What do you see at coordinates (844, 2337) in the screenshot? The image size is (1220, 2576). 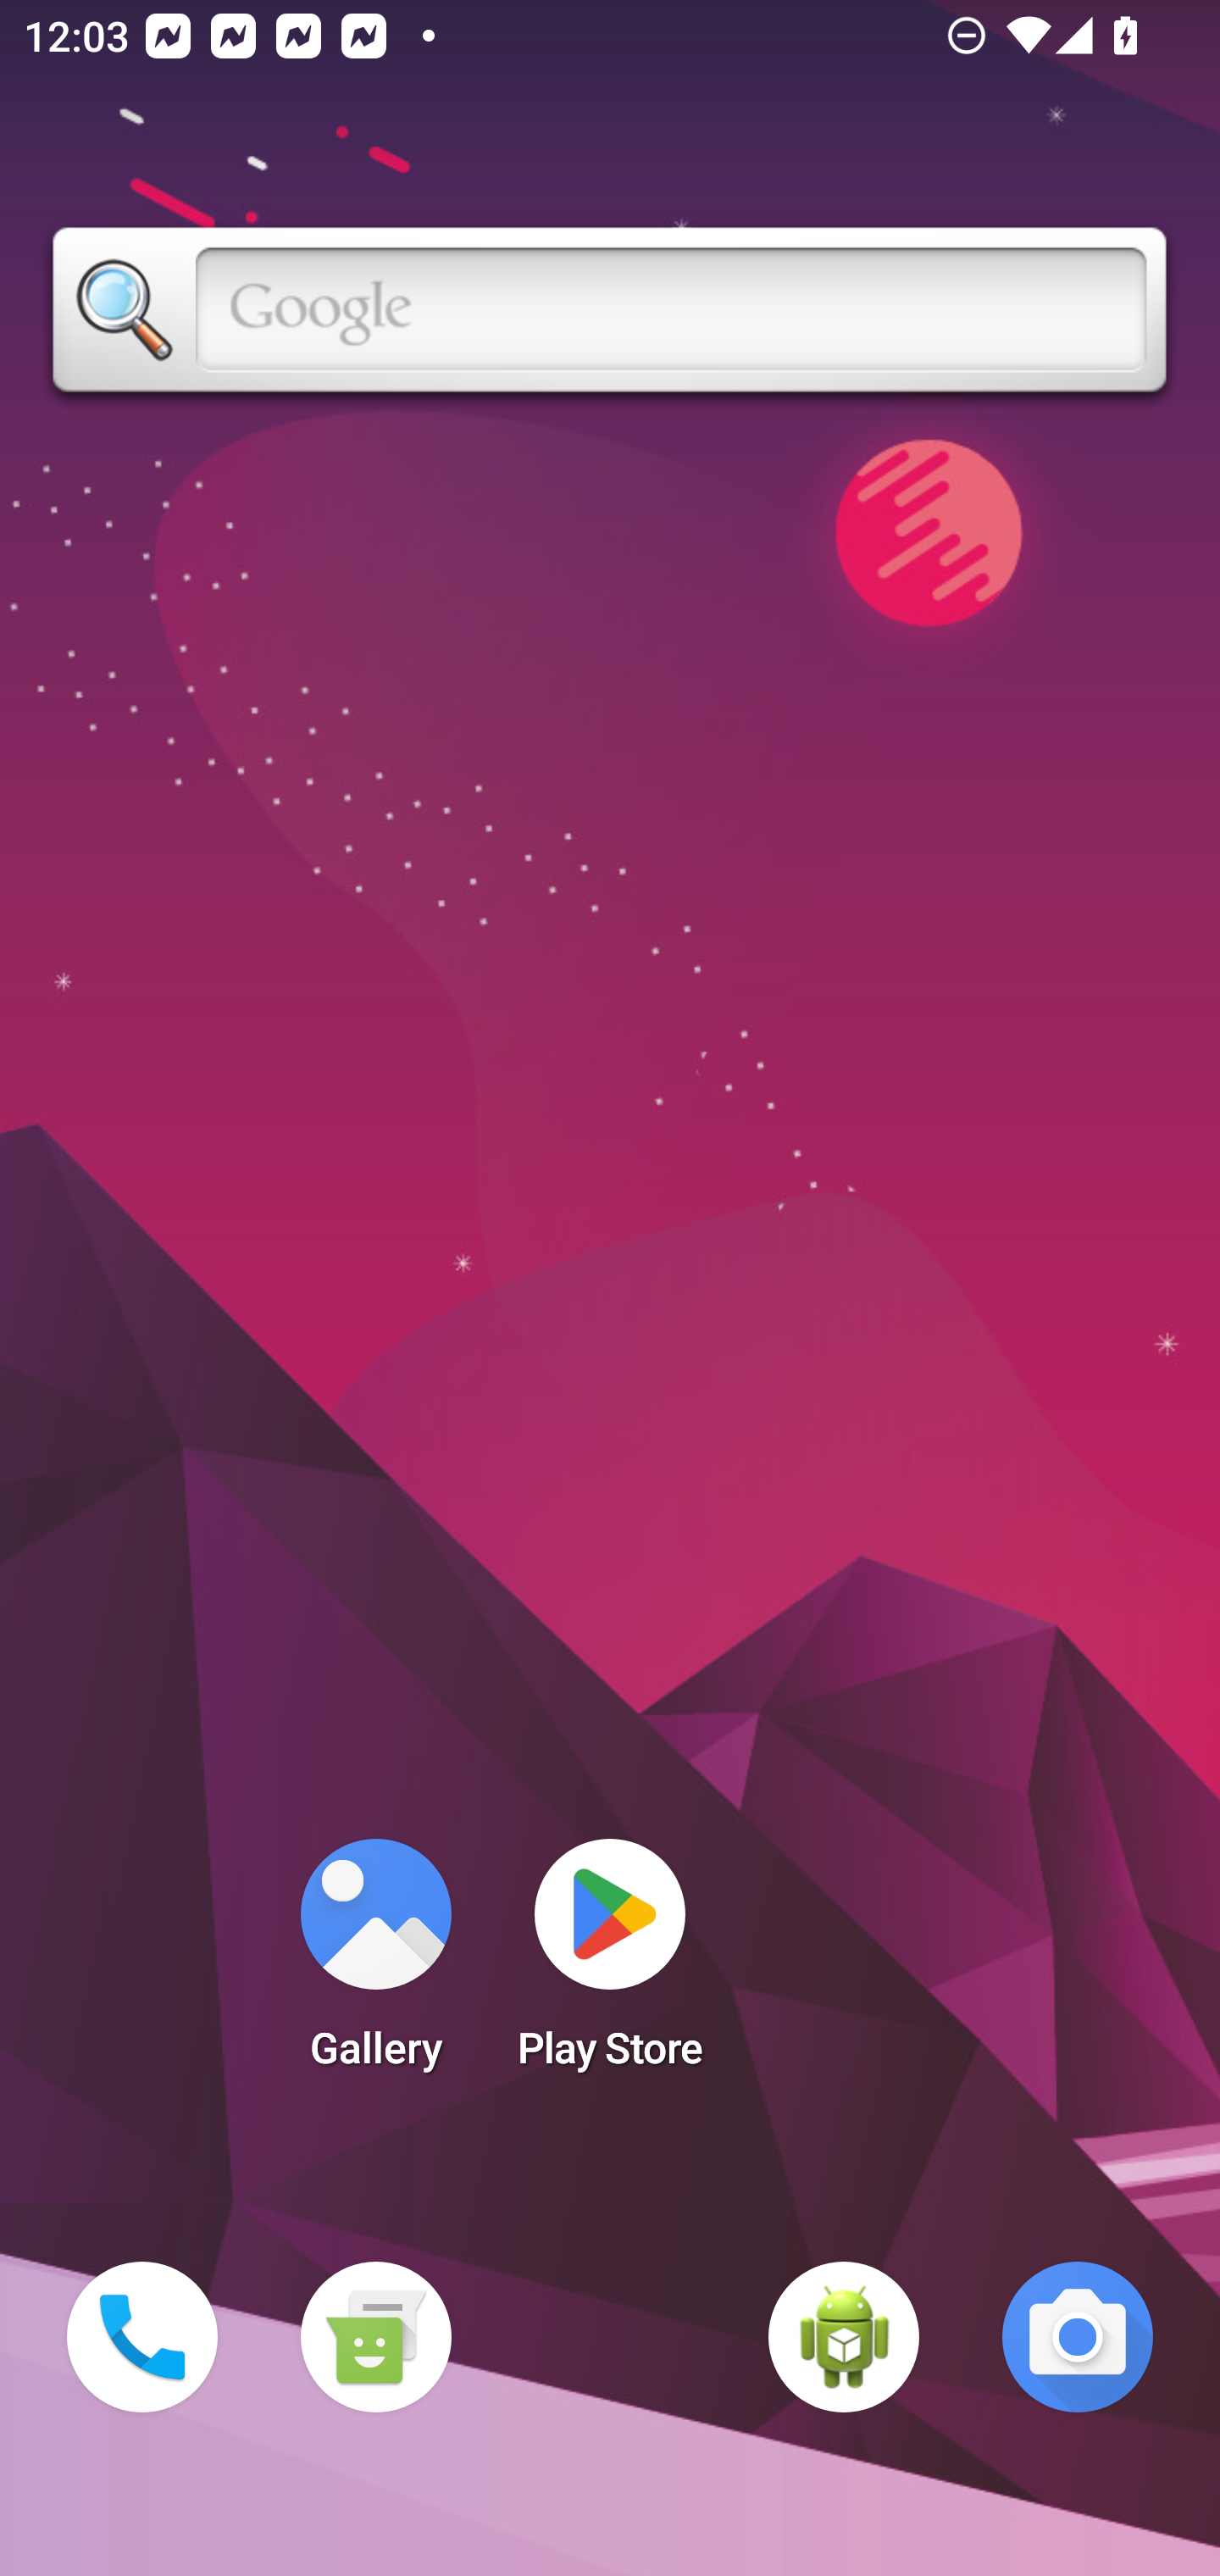 I see `WebView Browser Tester` at bounding box center [844, 2337].